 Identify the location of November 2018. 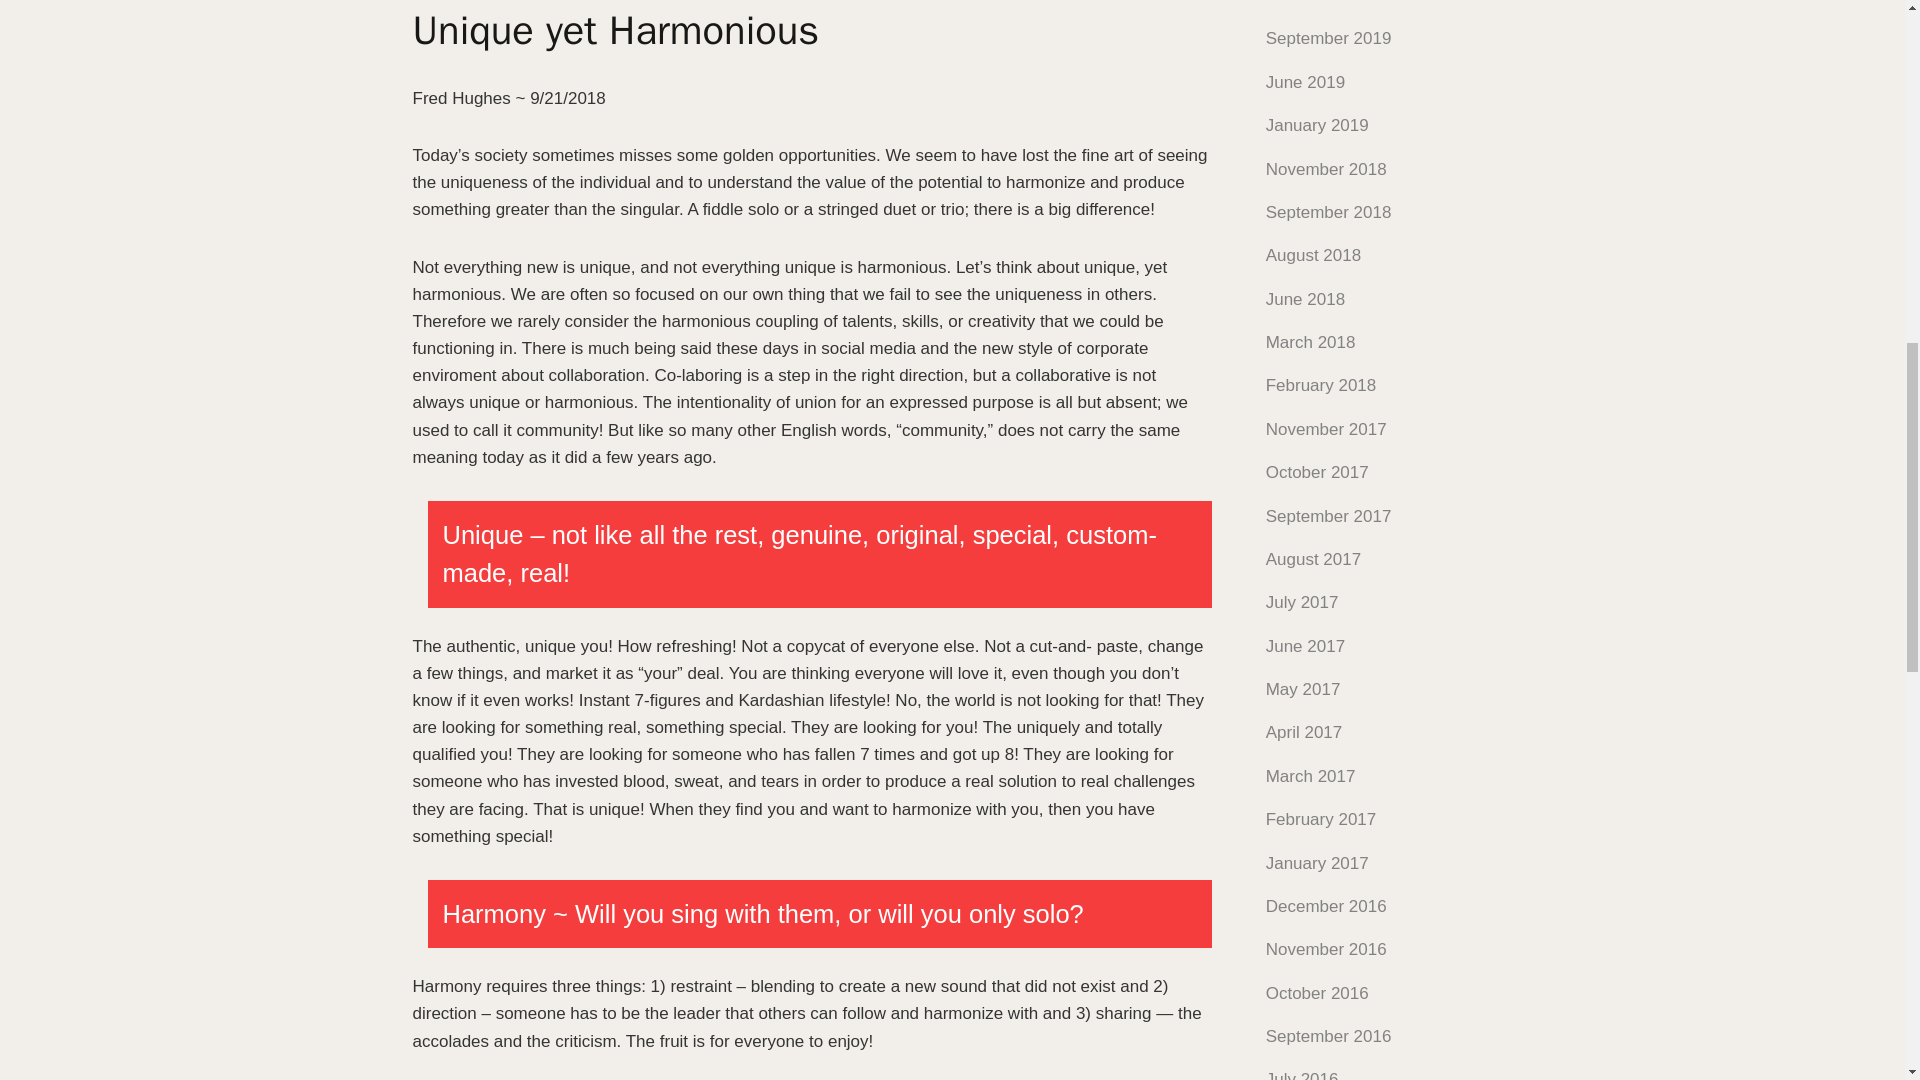
(1326, 169).